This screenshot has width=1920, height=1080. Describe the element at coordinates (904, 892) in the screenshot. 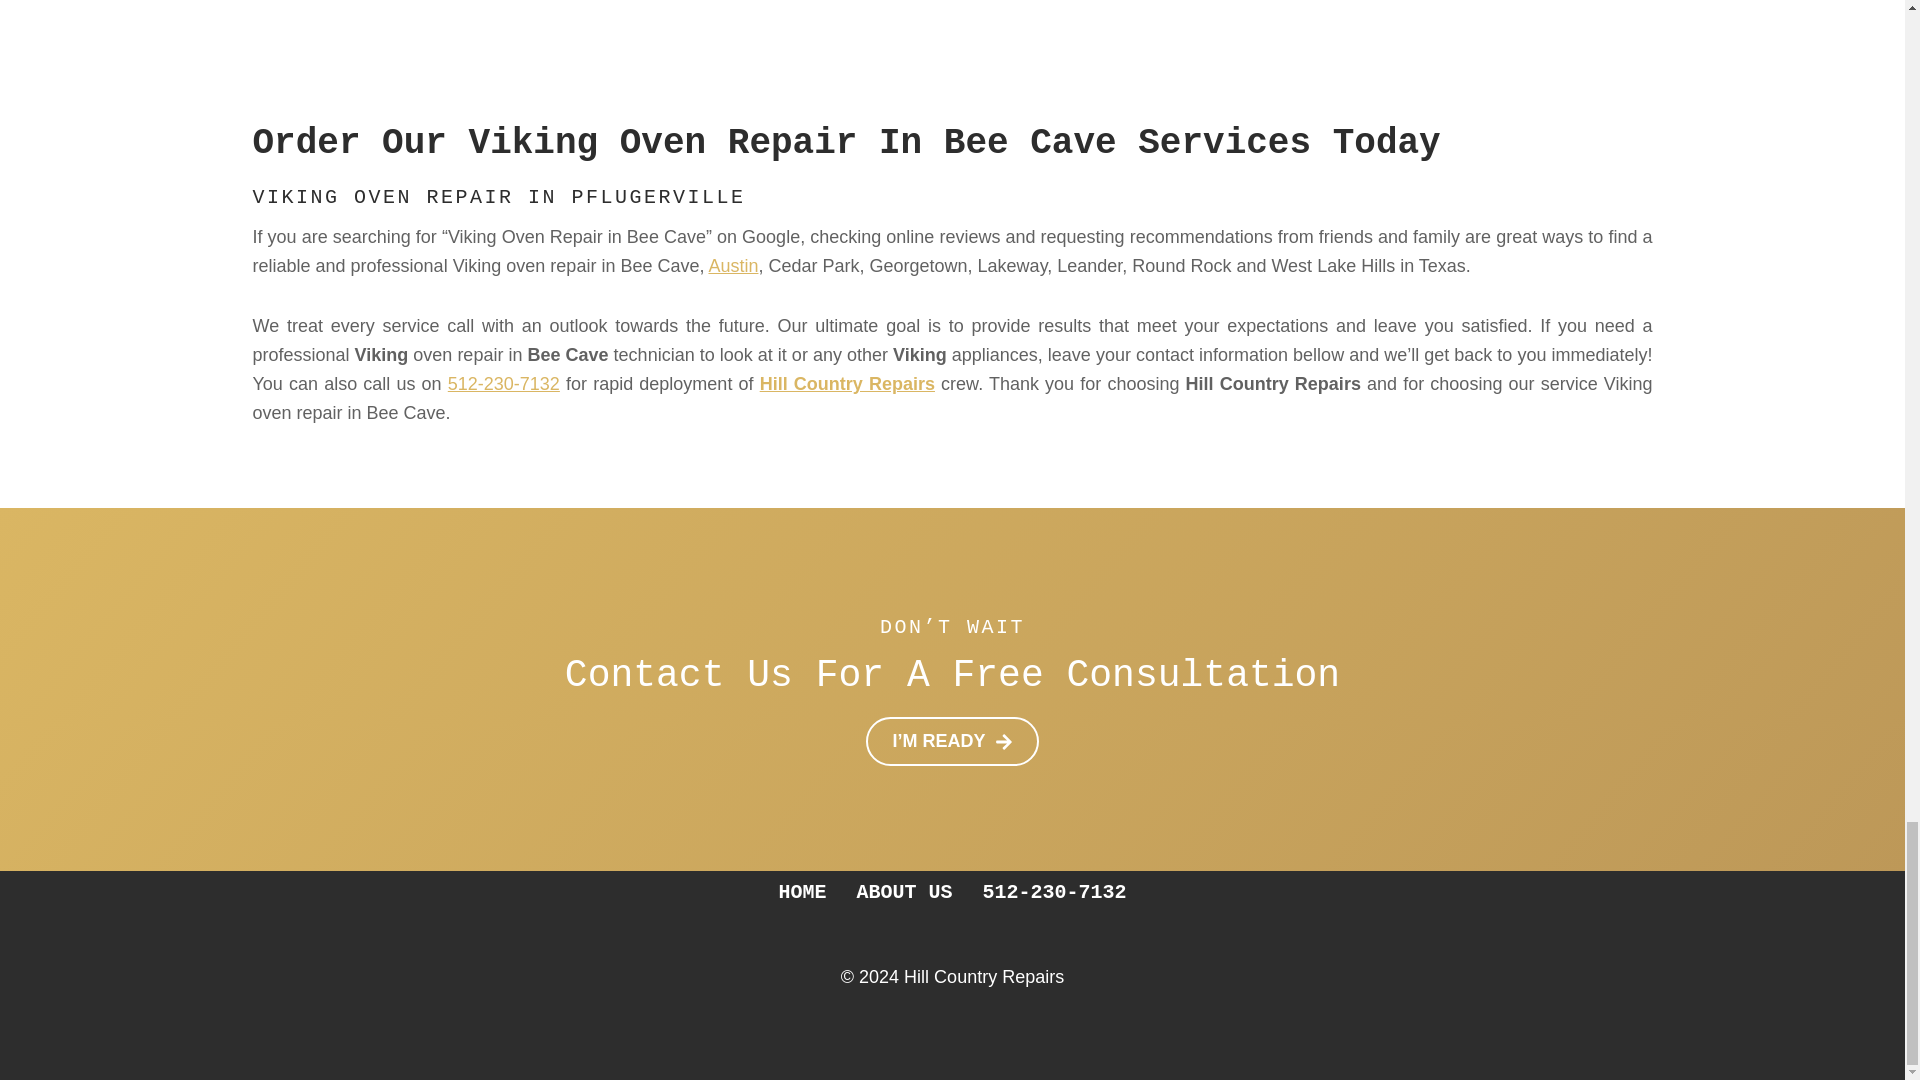

I see `ABOUT US` at that location.